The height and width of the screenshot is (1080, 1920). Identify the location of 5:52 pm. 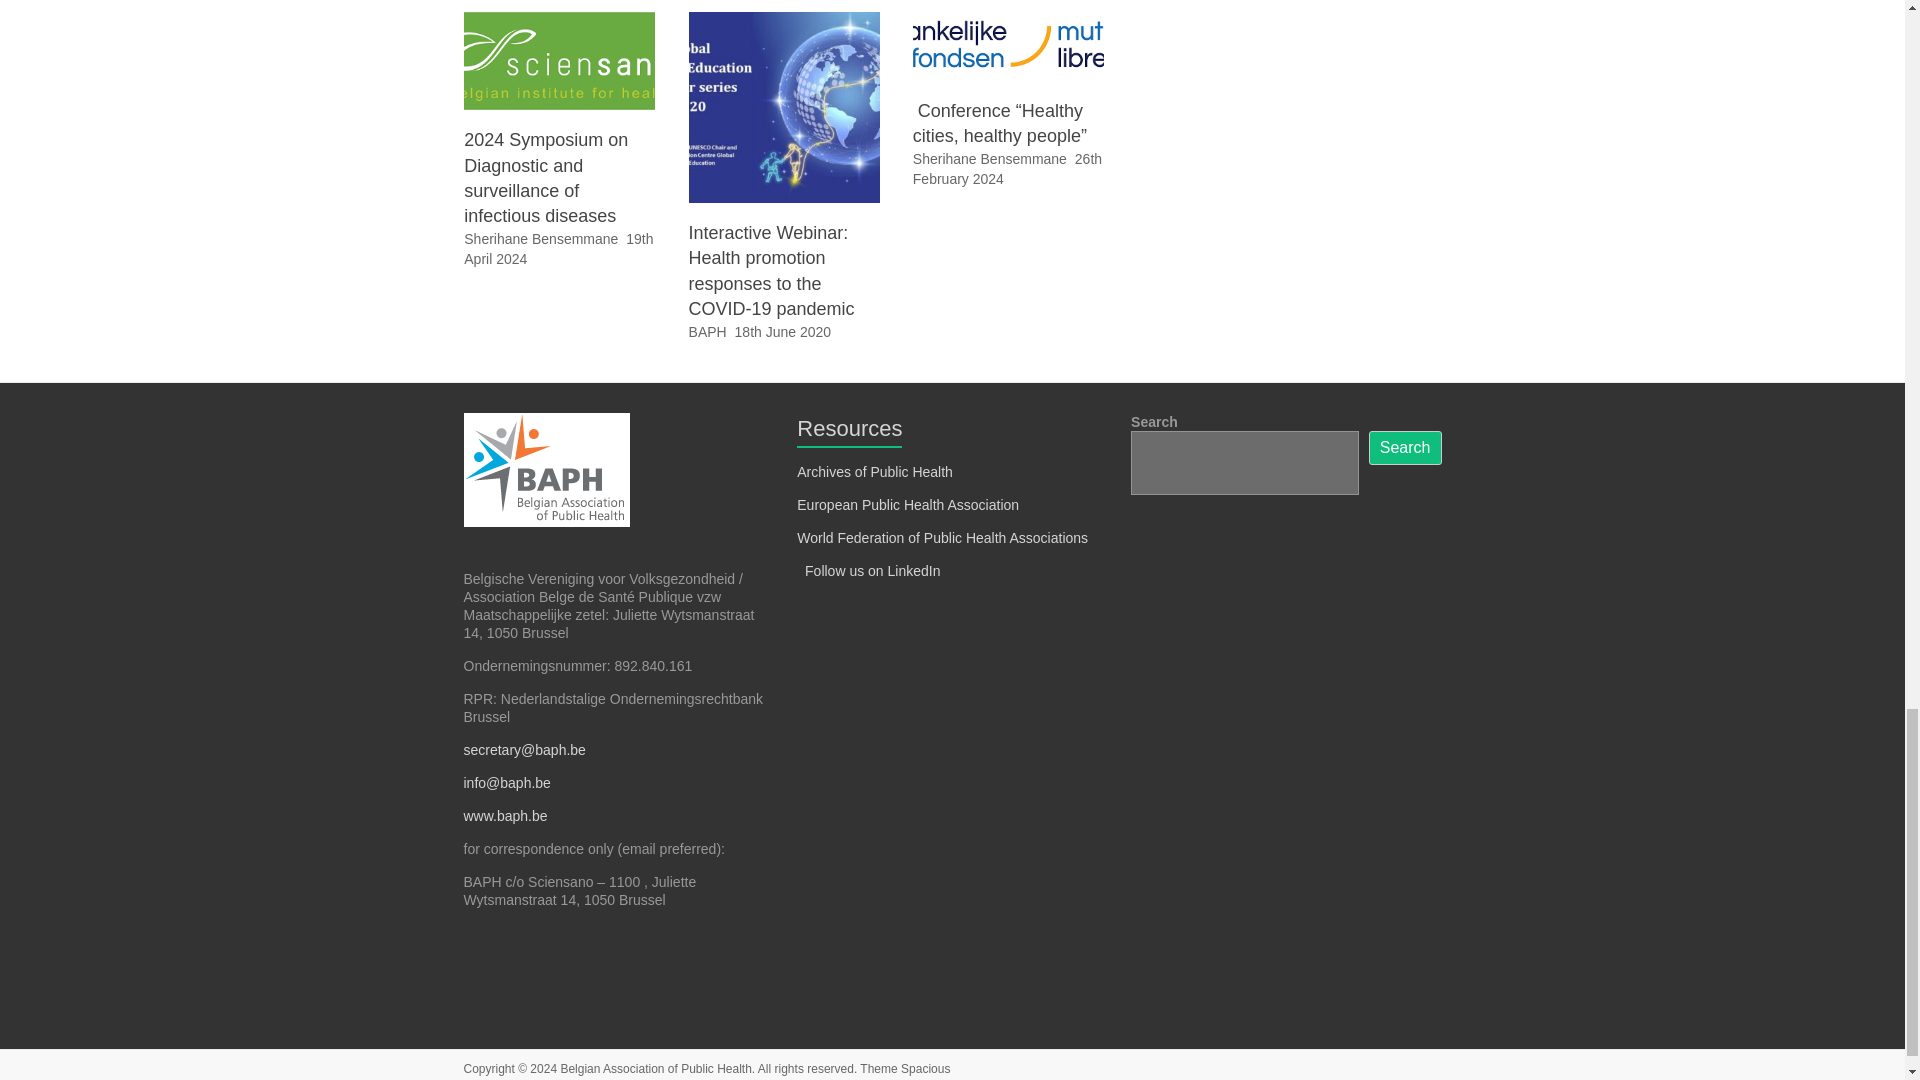
(558, 248).